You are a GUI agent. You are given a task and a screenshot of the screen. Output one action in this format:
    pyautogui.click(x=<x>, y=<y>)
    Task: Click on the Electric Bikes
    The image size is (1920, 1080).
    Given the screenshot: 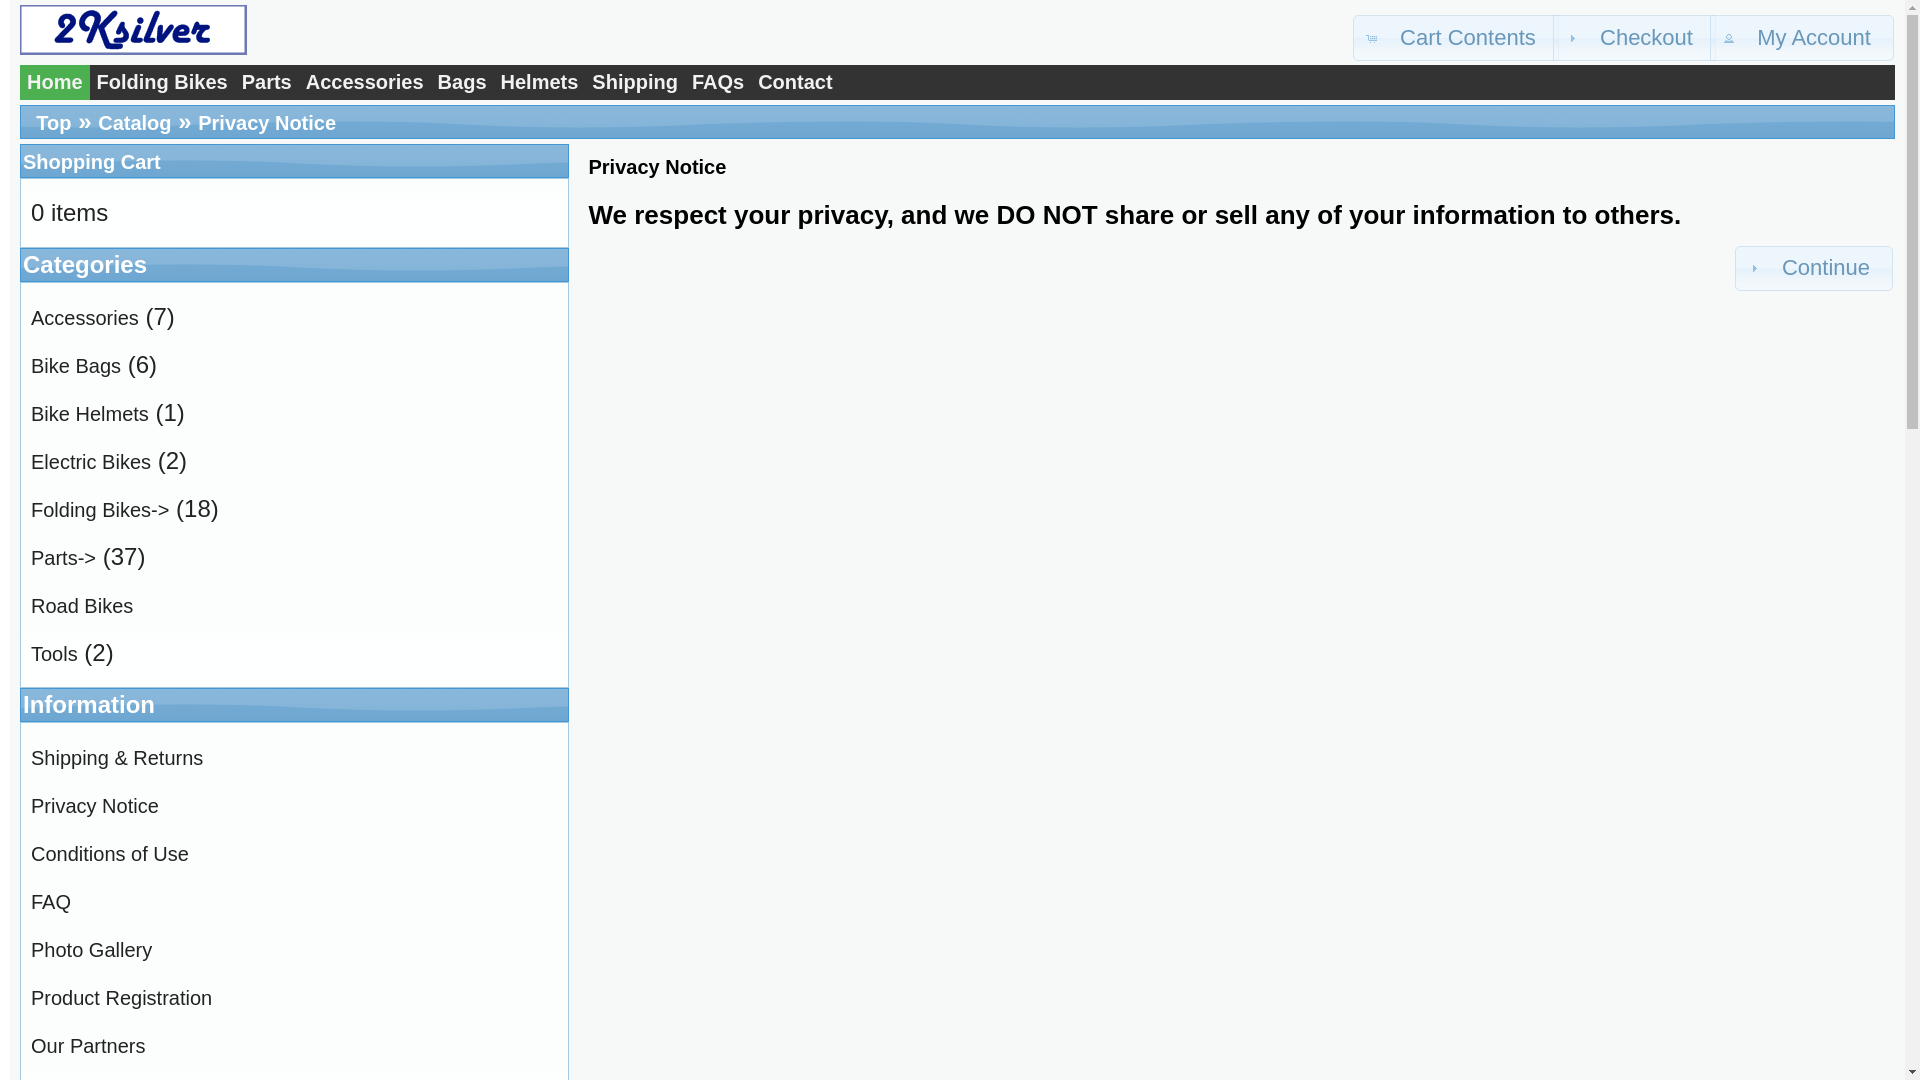 What is the action you would take?
    pyautogui.click(x=91, y=462)
    